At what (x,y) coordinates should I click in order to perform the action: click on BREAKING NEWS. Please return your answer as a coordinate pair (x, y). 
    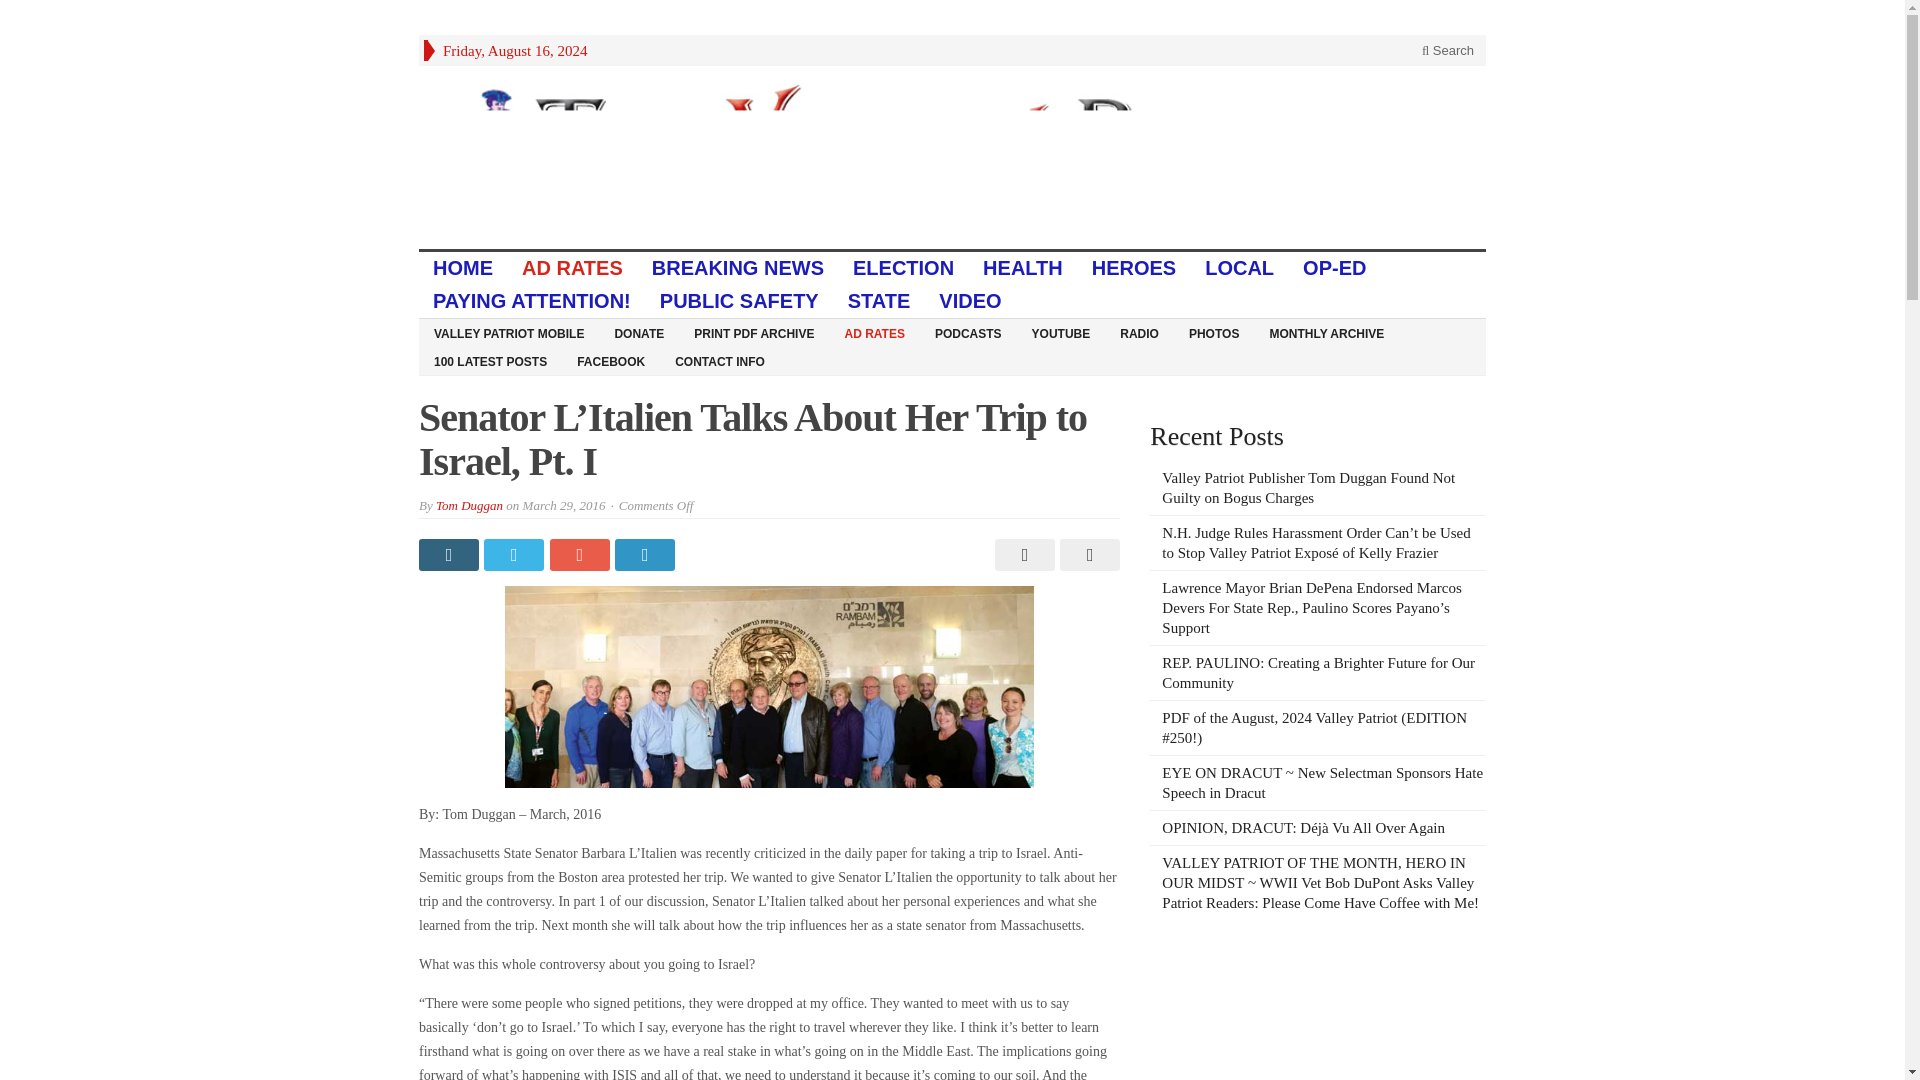
    Looking at the image, I should click on (738, 268).